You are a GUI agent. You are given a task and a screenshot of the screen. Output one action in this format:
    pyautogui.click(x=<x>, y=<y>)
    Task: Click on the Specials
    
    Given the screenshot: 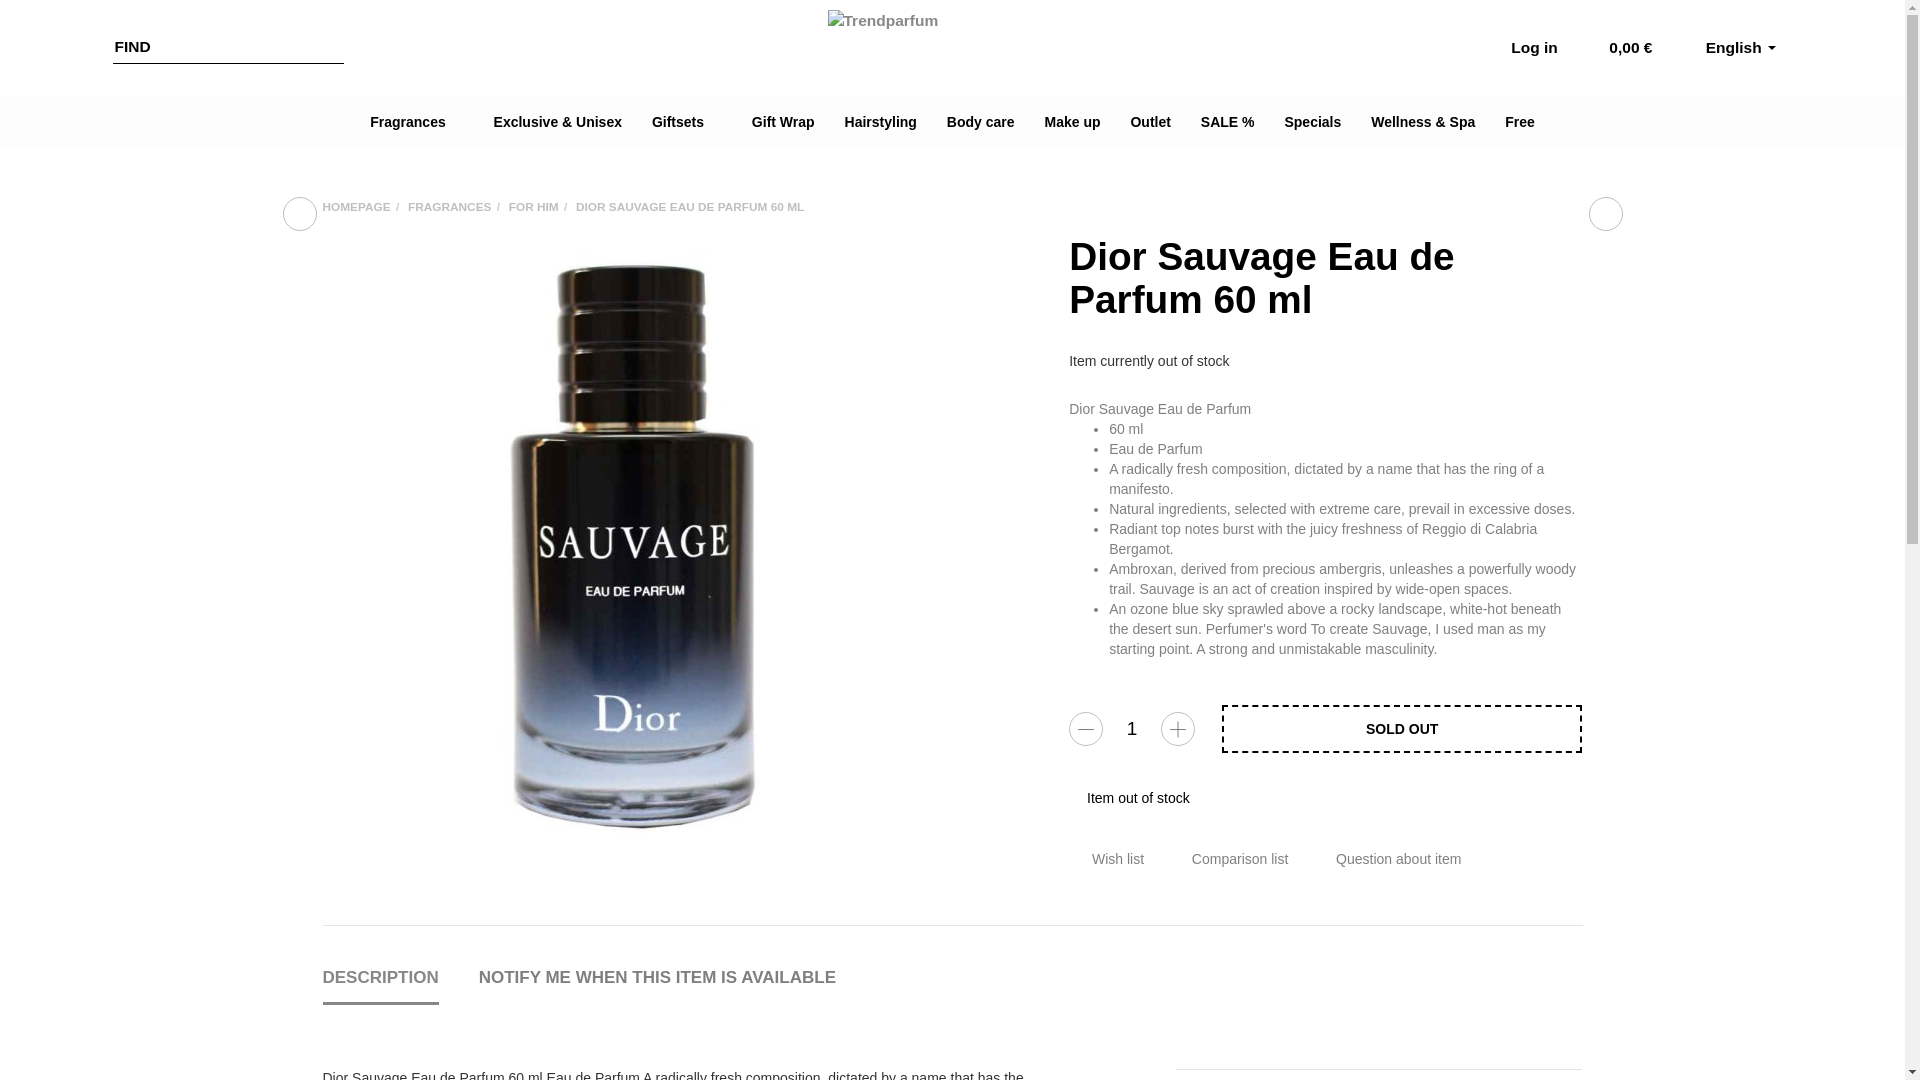 What is the action you would take?
    pyautogui.click(x=1312, y=121)
    